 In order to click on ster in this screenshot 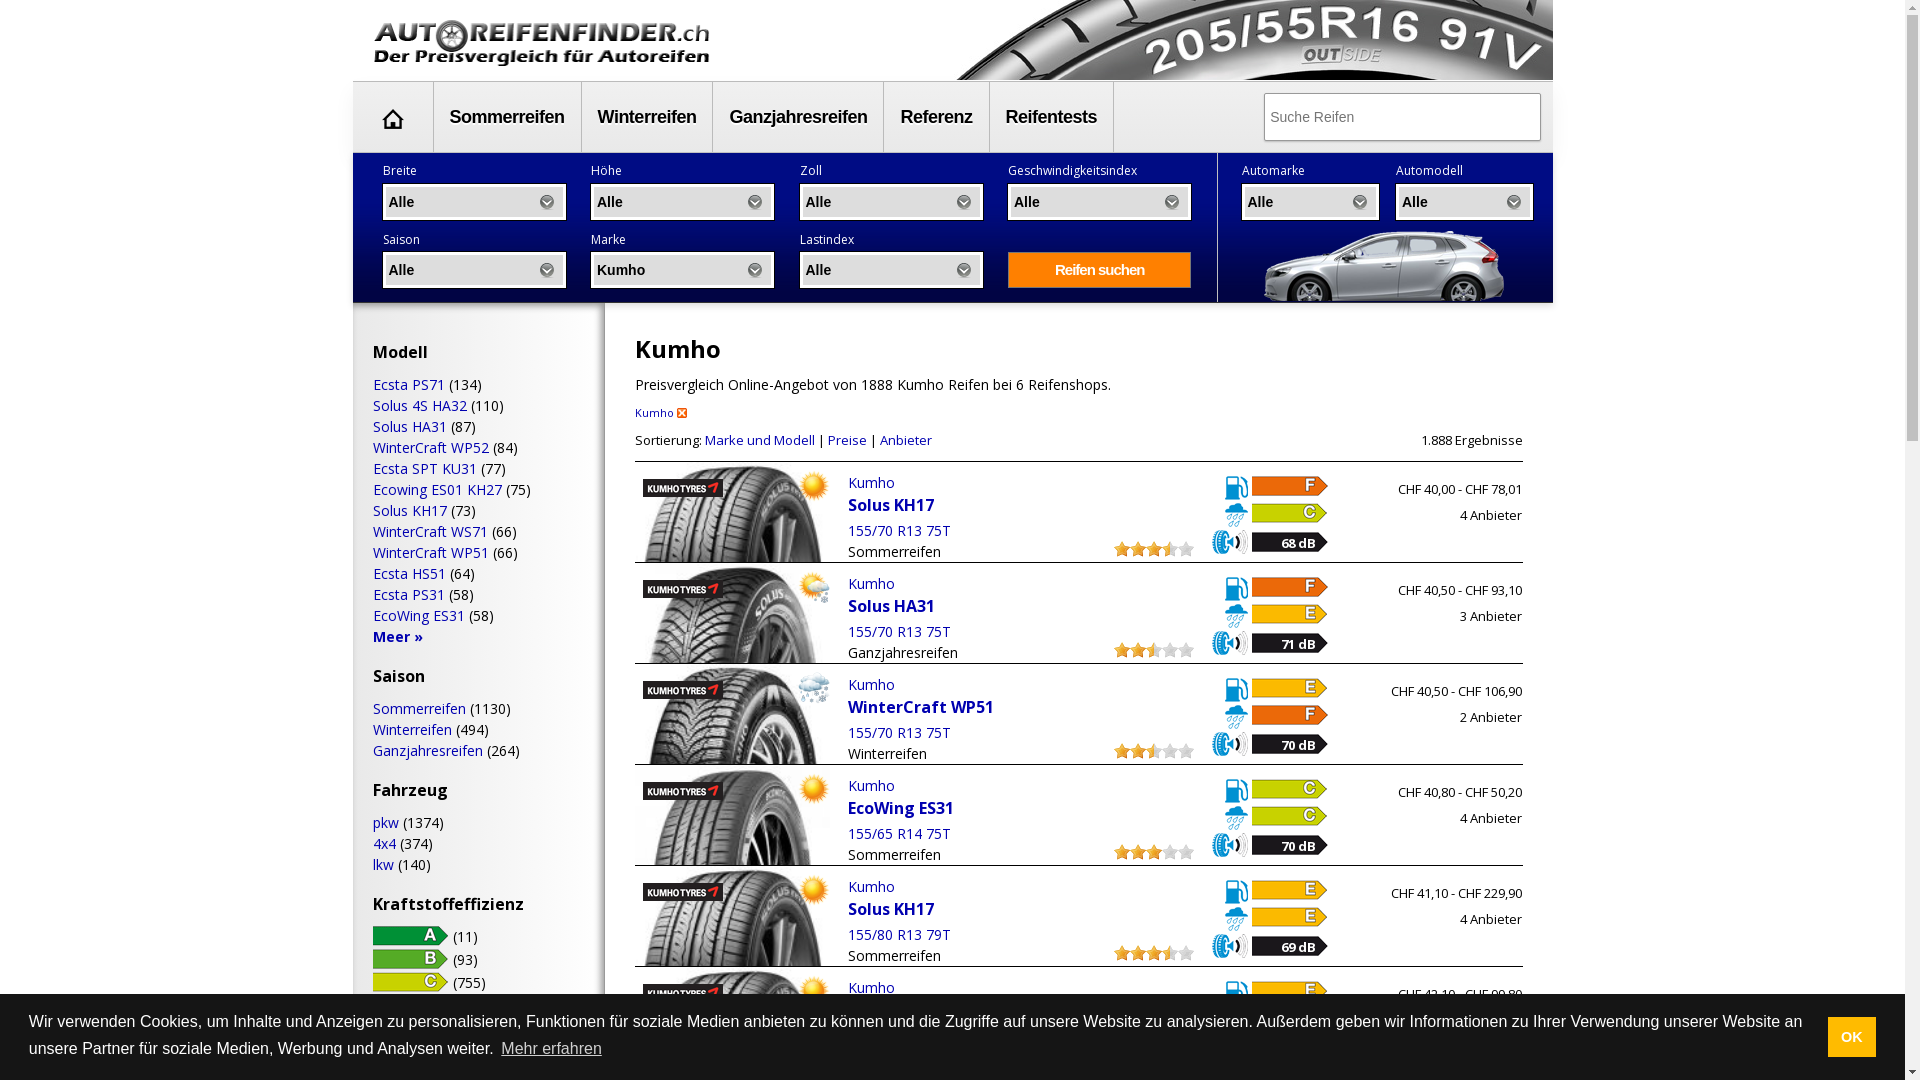, I will do `click(1122, 852)`.